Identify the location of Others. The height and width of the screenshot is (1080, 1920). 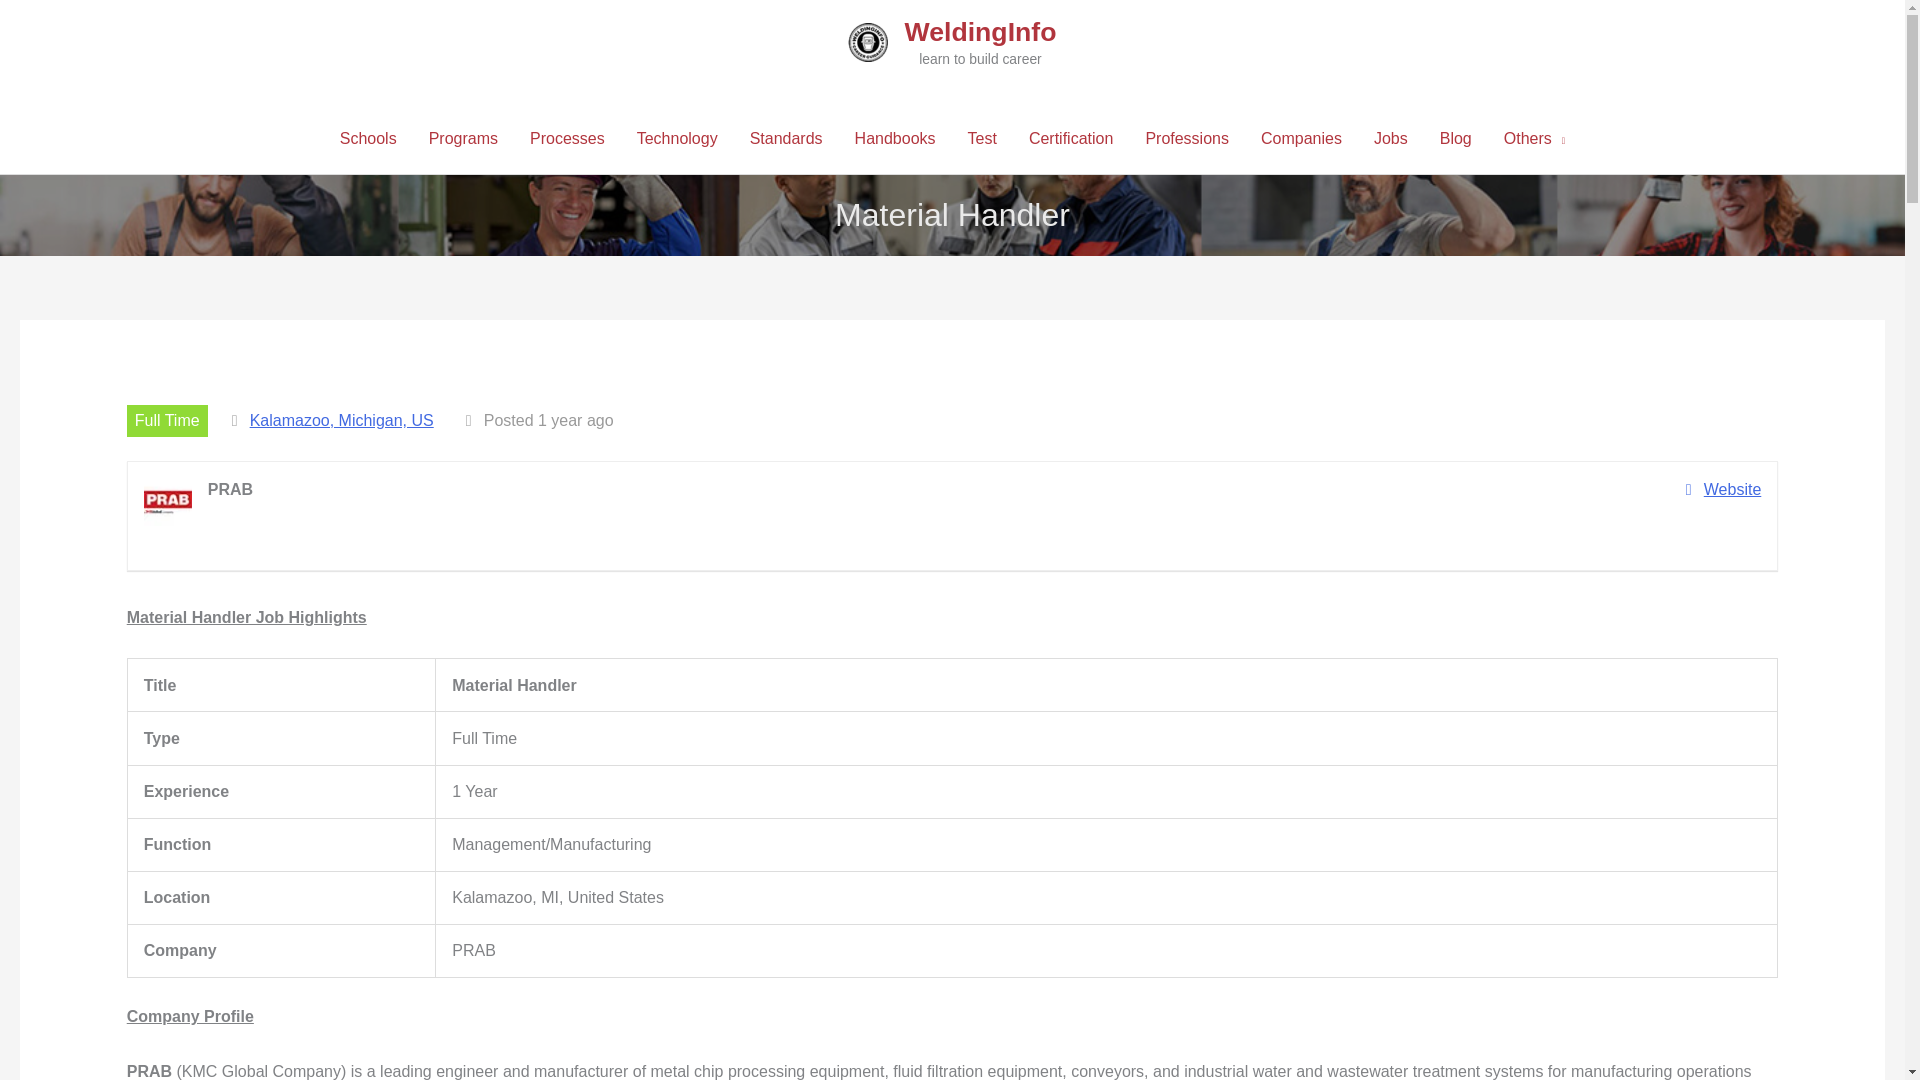
(1535, 138).